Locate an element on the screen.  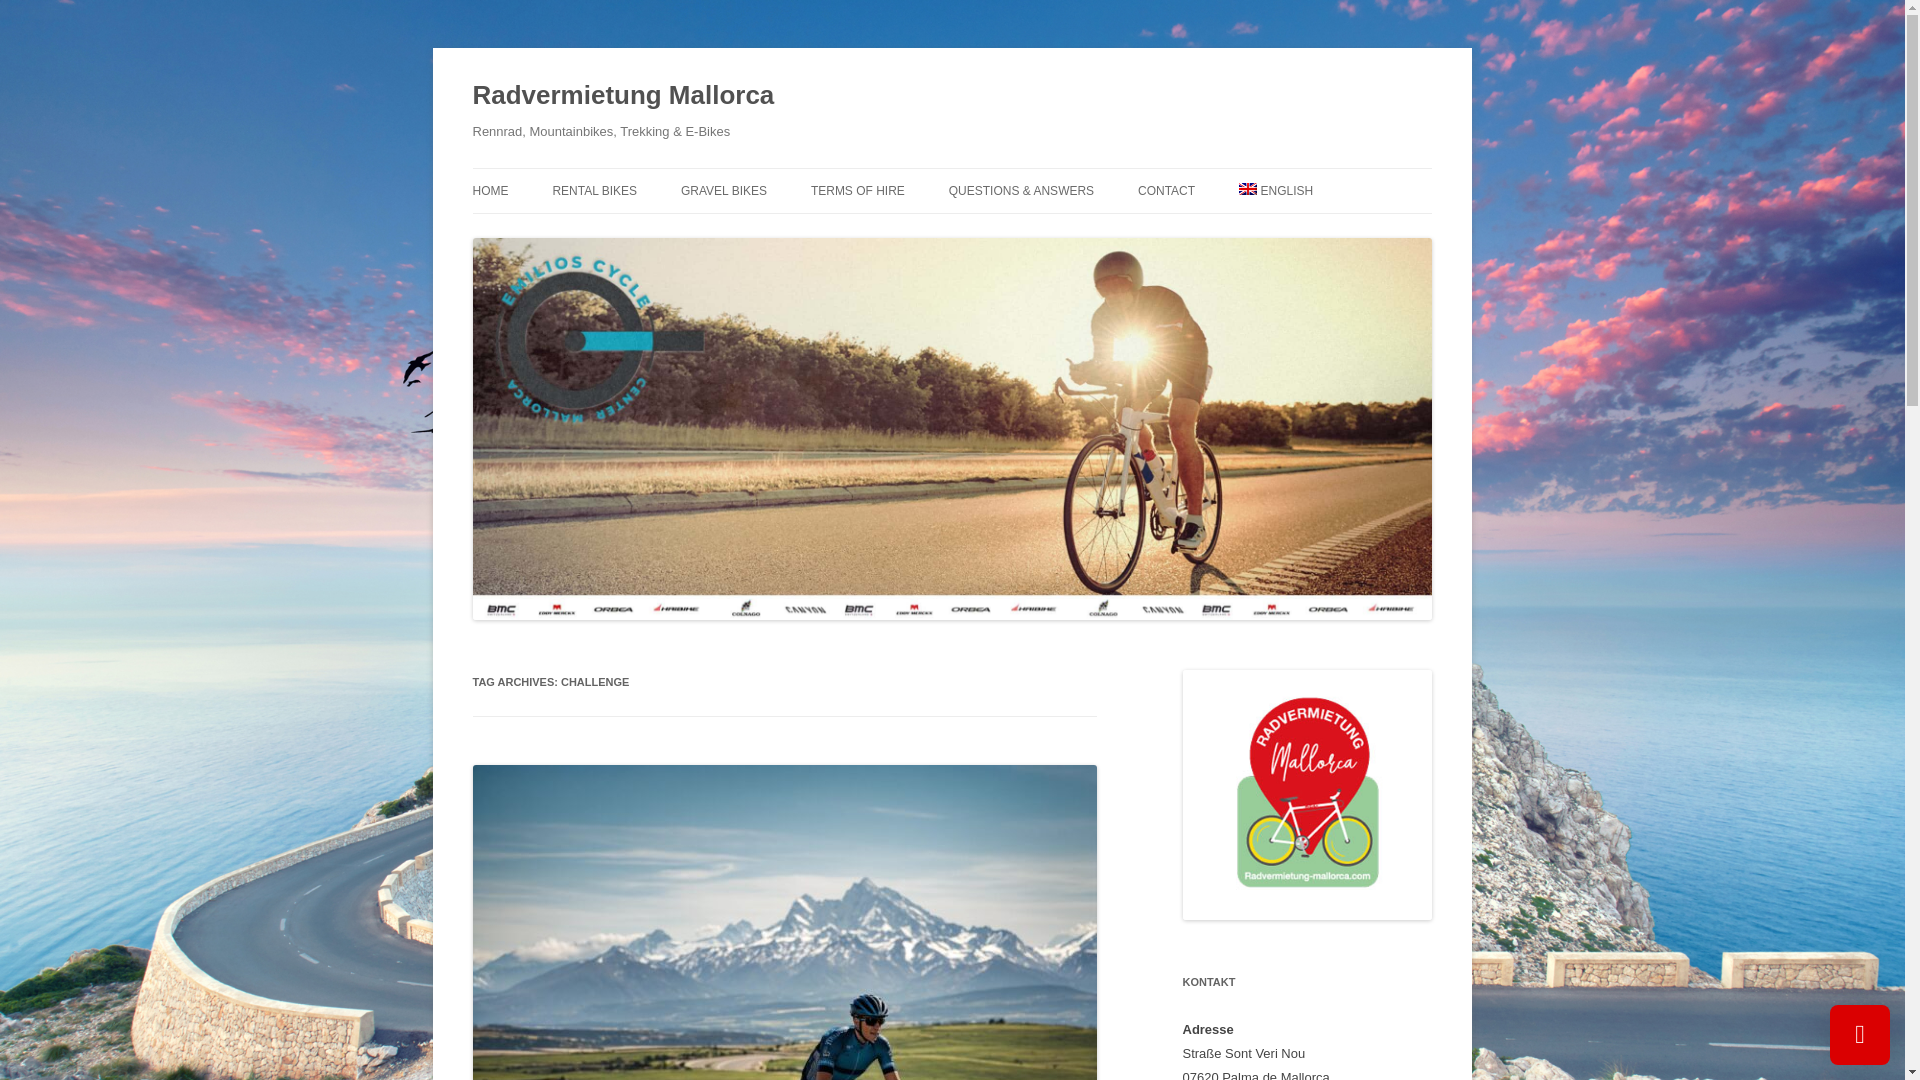
TERMS OF HIRE is located at coordinates (857, 190).